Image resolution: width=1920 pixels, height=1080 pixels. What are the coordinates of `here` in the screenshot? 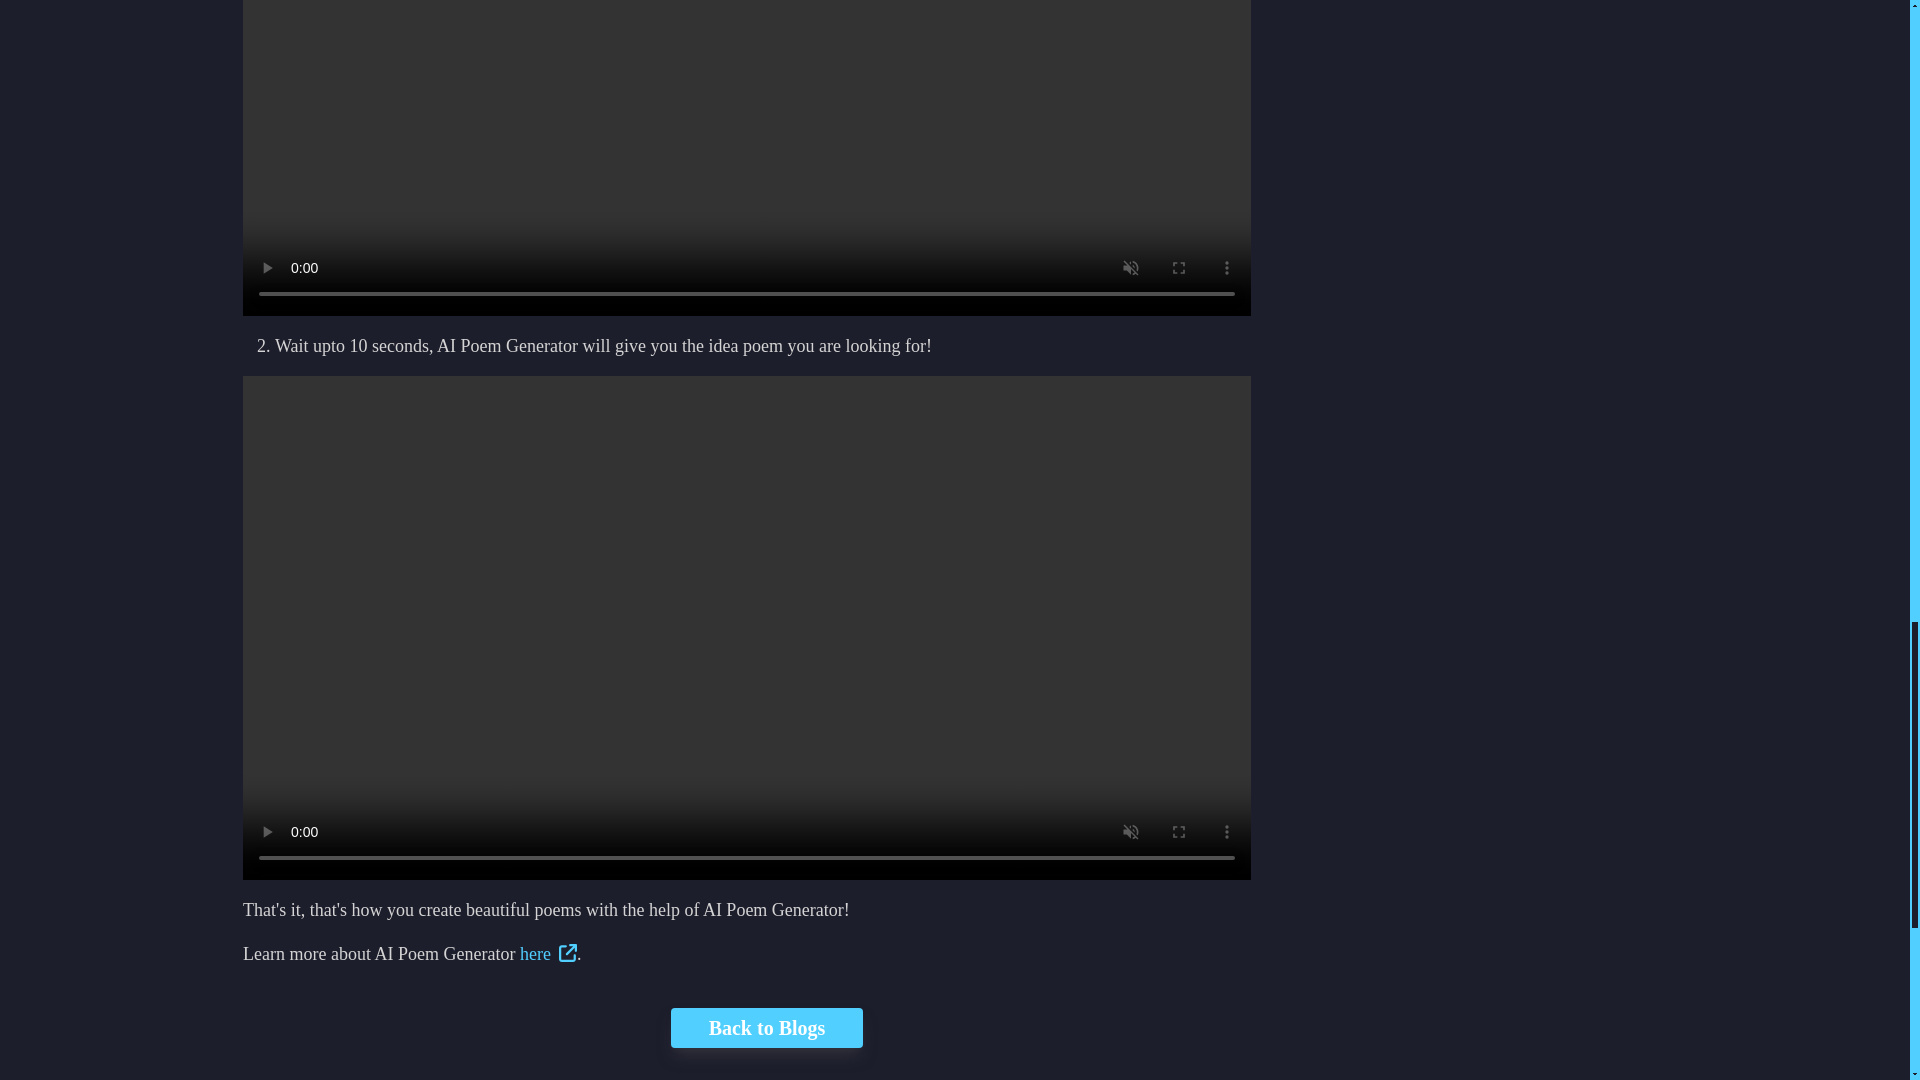 It's located at (548, 954).